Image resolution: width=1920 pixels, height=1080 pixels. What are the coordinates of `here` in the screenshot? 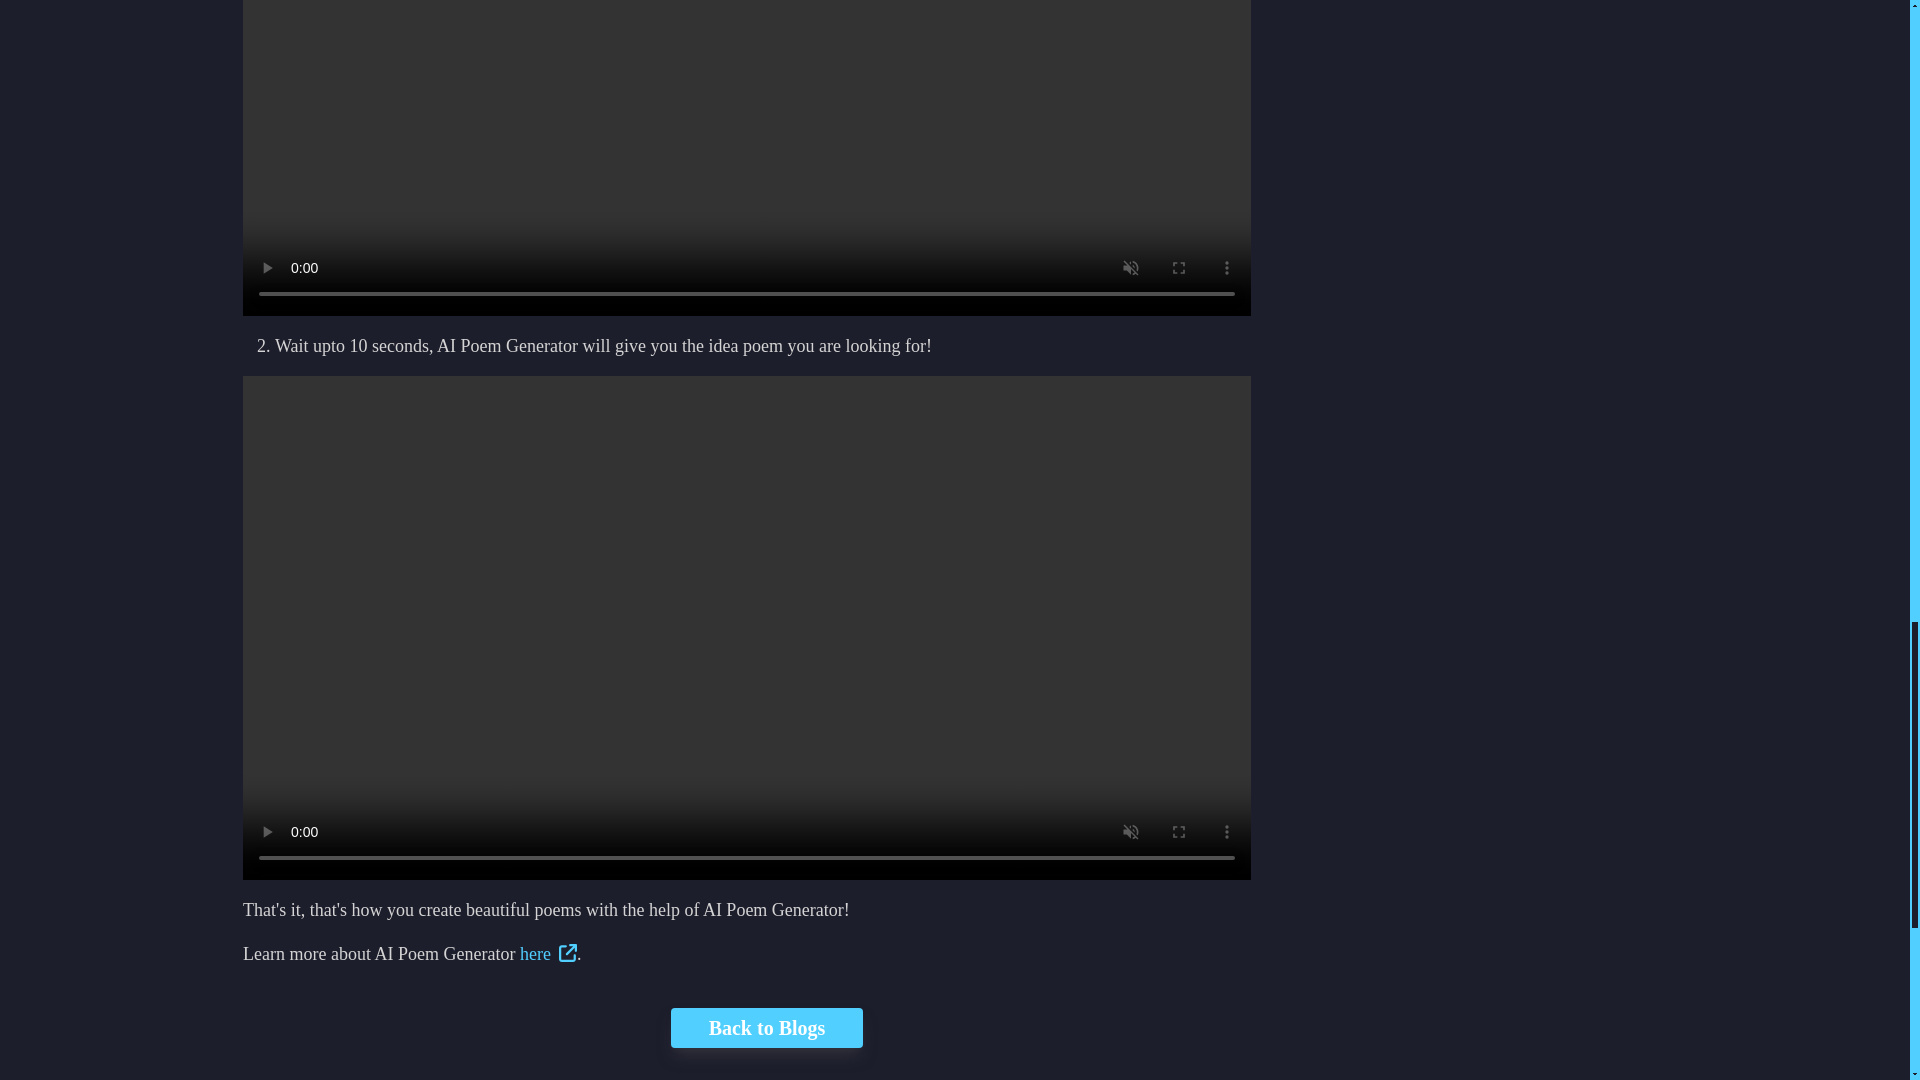 It's located at (548, 954).